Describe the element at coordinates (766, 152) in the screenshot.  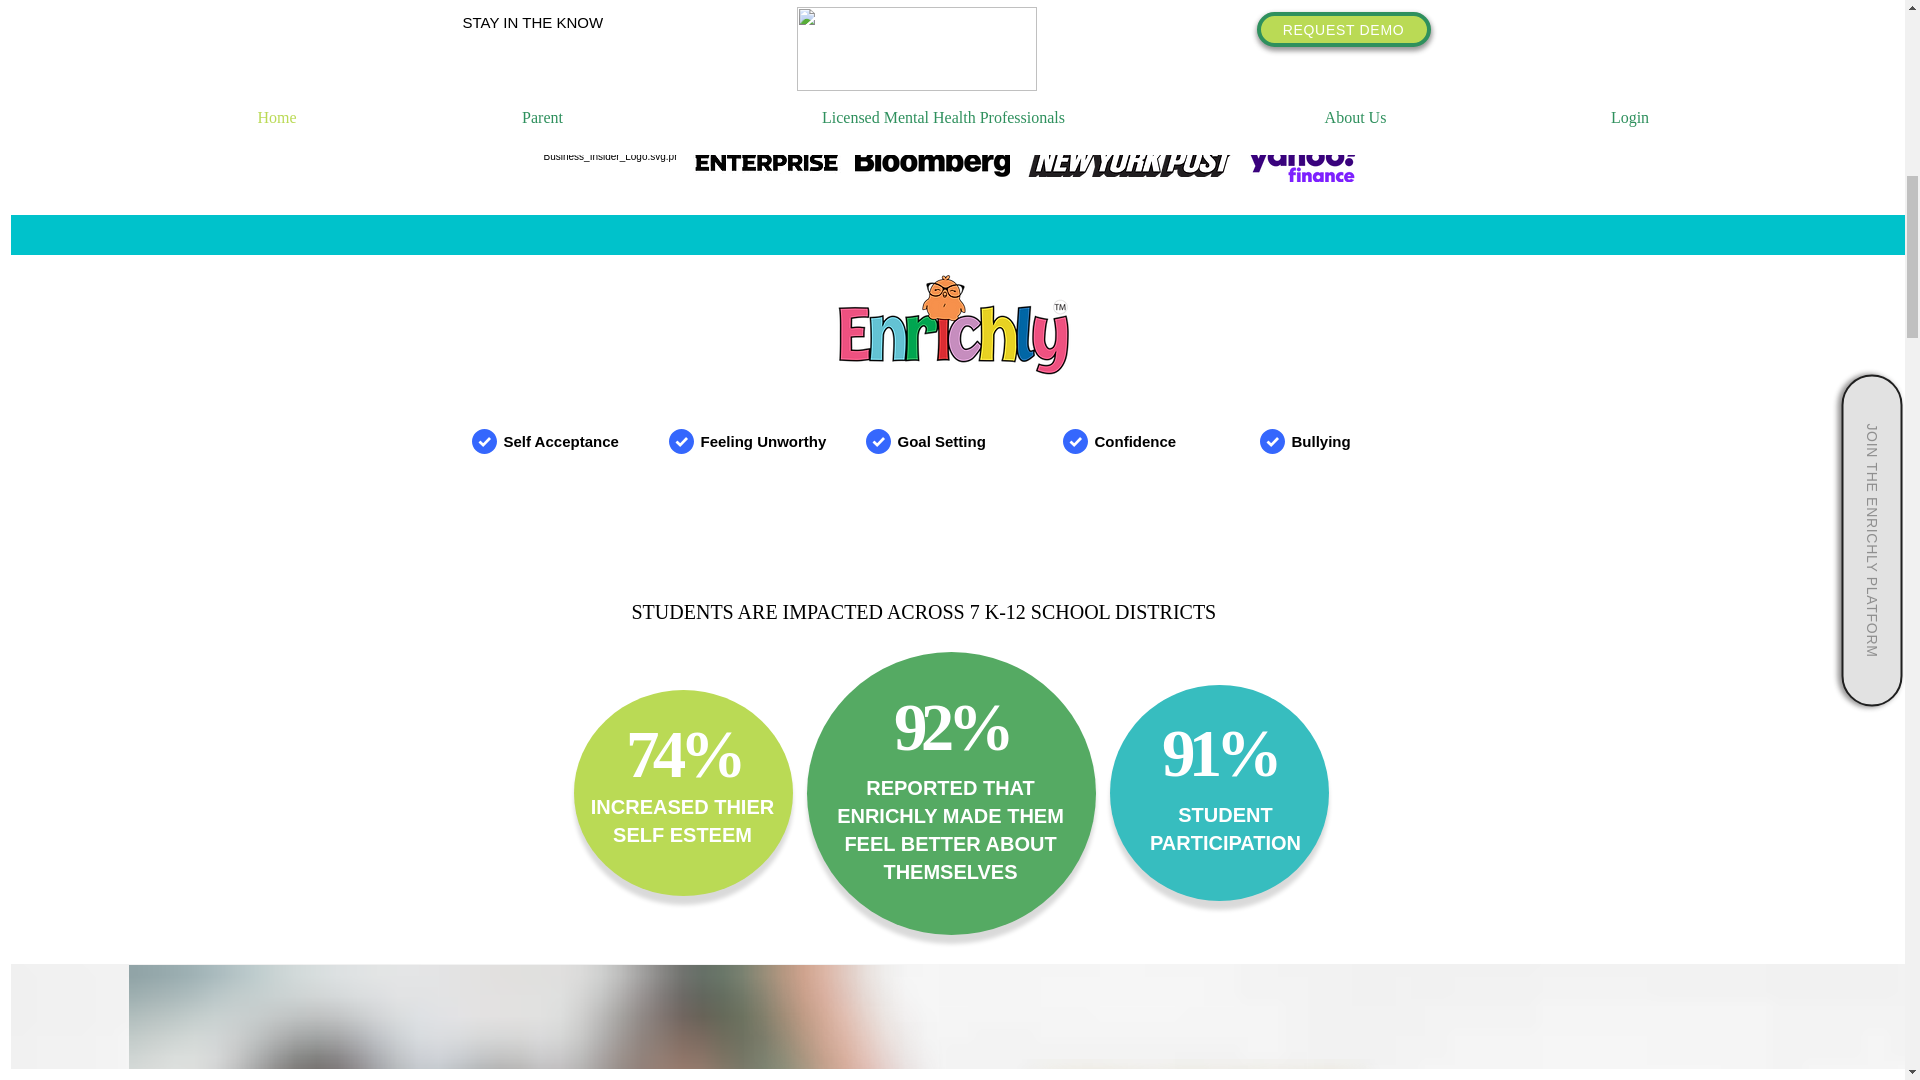
I see `1.jpeg` at that location.